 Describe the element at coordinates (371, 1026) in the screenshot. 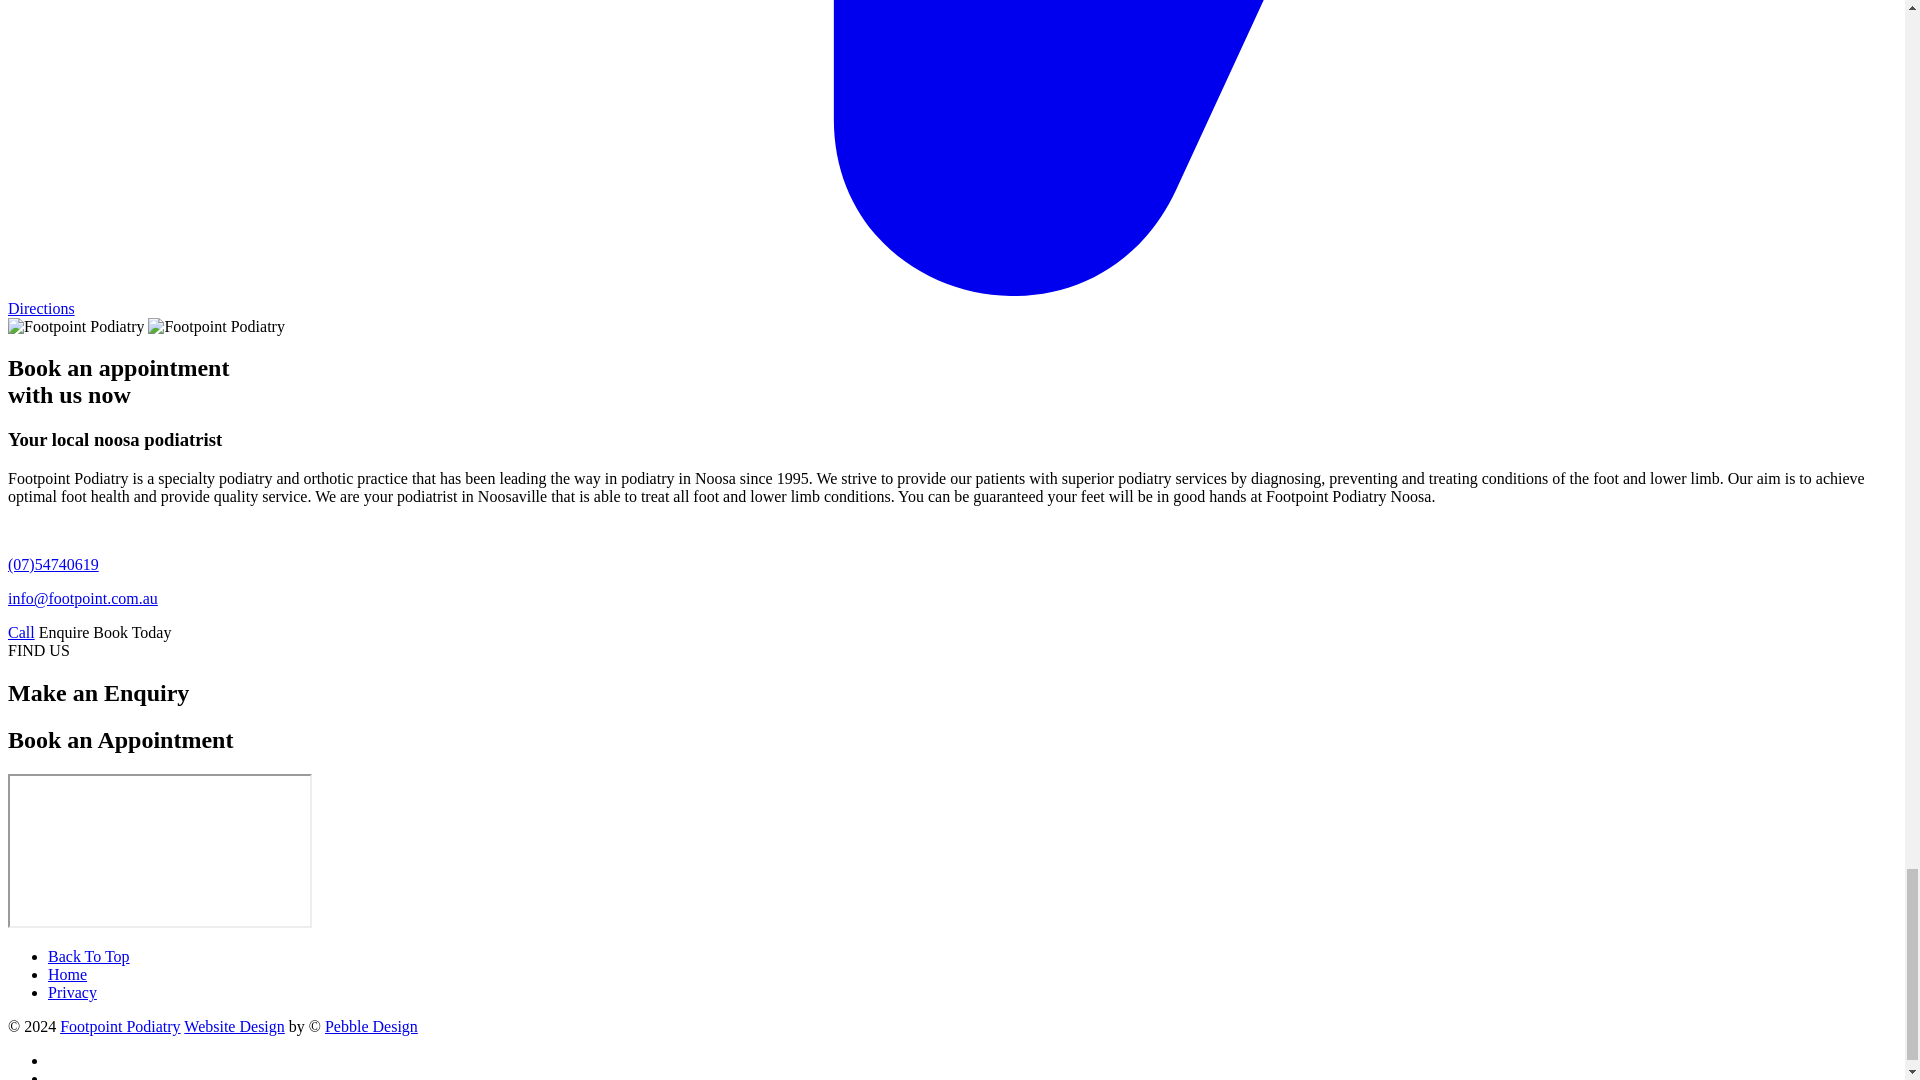

I see `Pebble Design` at that location.